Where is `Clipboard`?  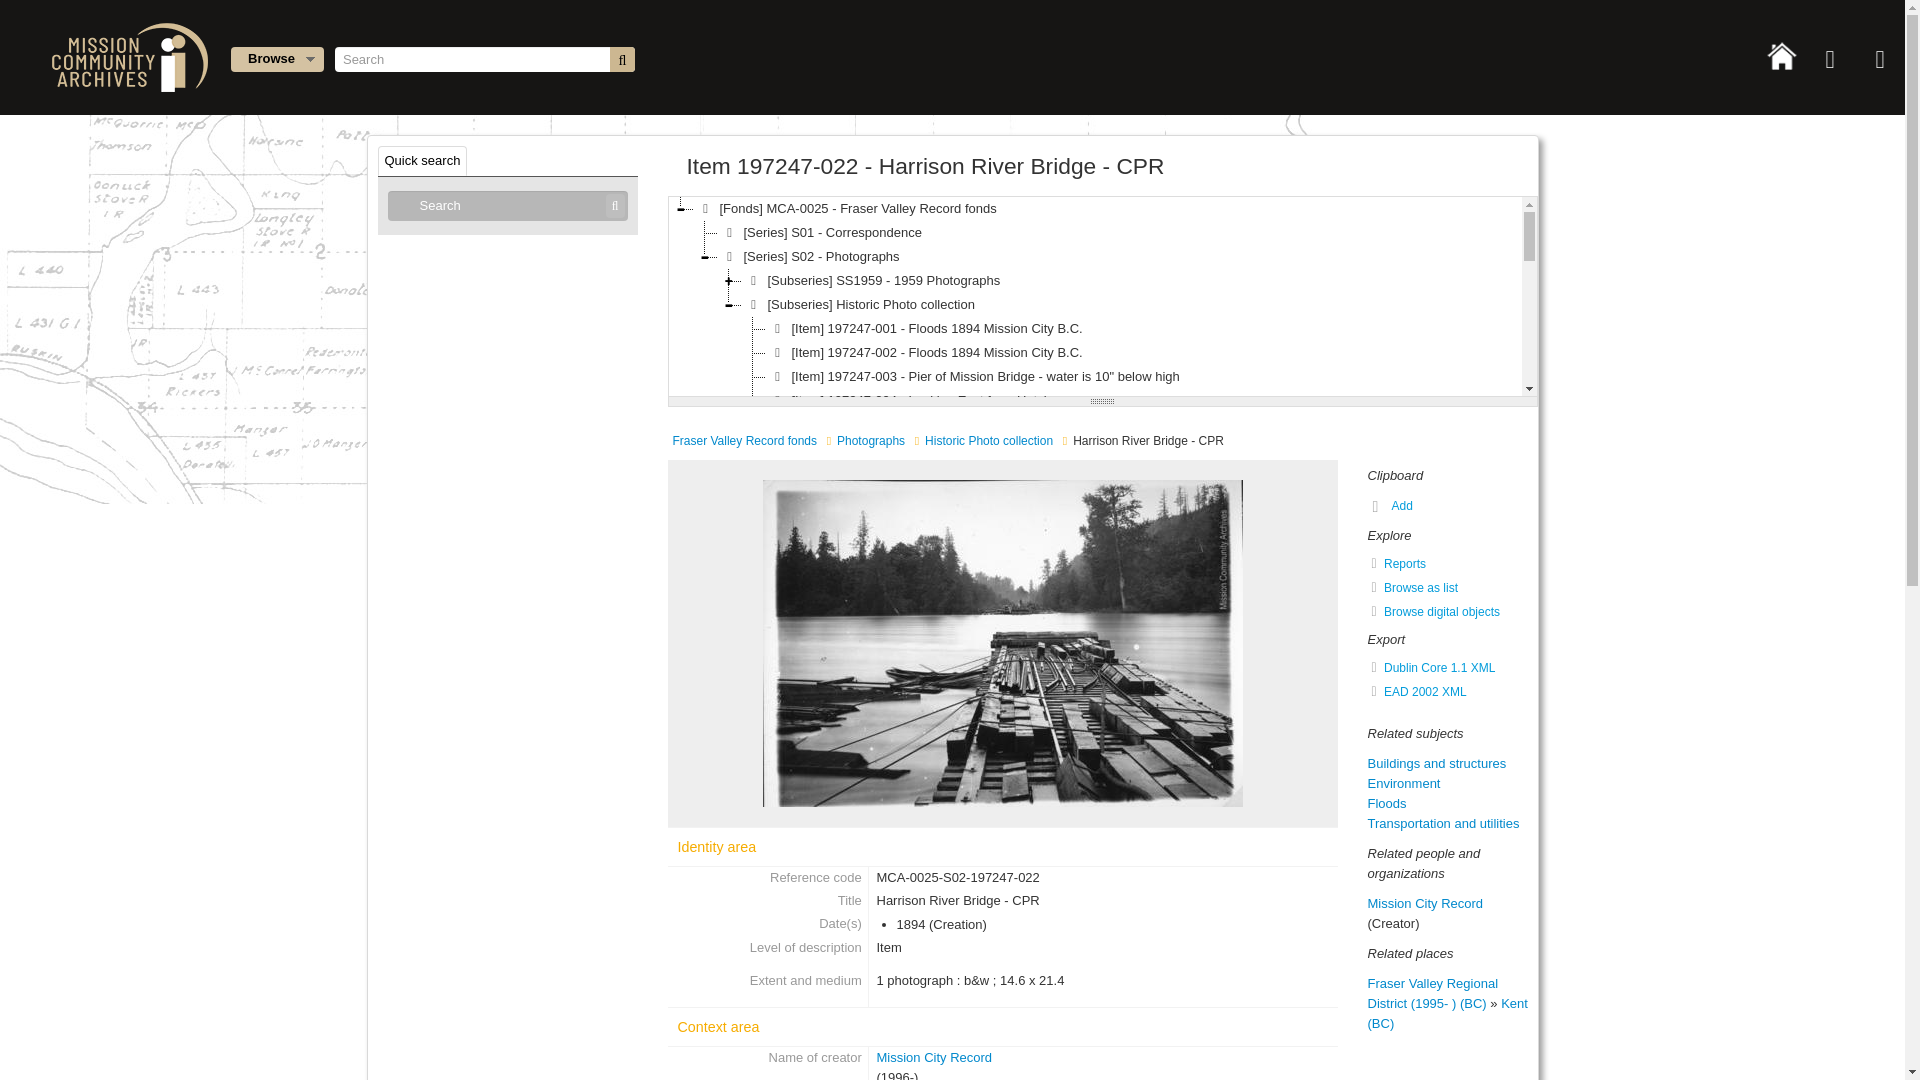
Clipboard is located at coordinates (1829, 60).